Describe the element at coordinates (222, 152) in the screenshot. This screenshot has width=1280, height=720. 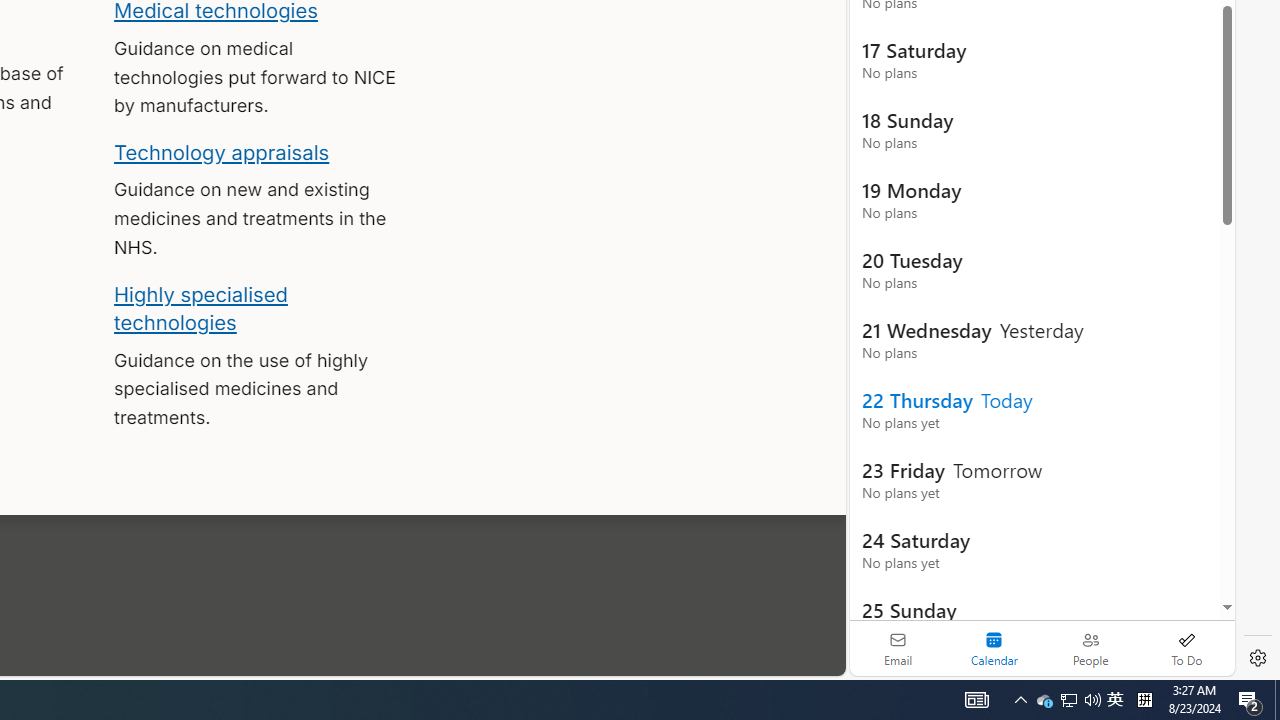
I see `Technology appraisals` at that location.